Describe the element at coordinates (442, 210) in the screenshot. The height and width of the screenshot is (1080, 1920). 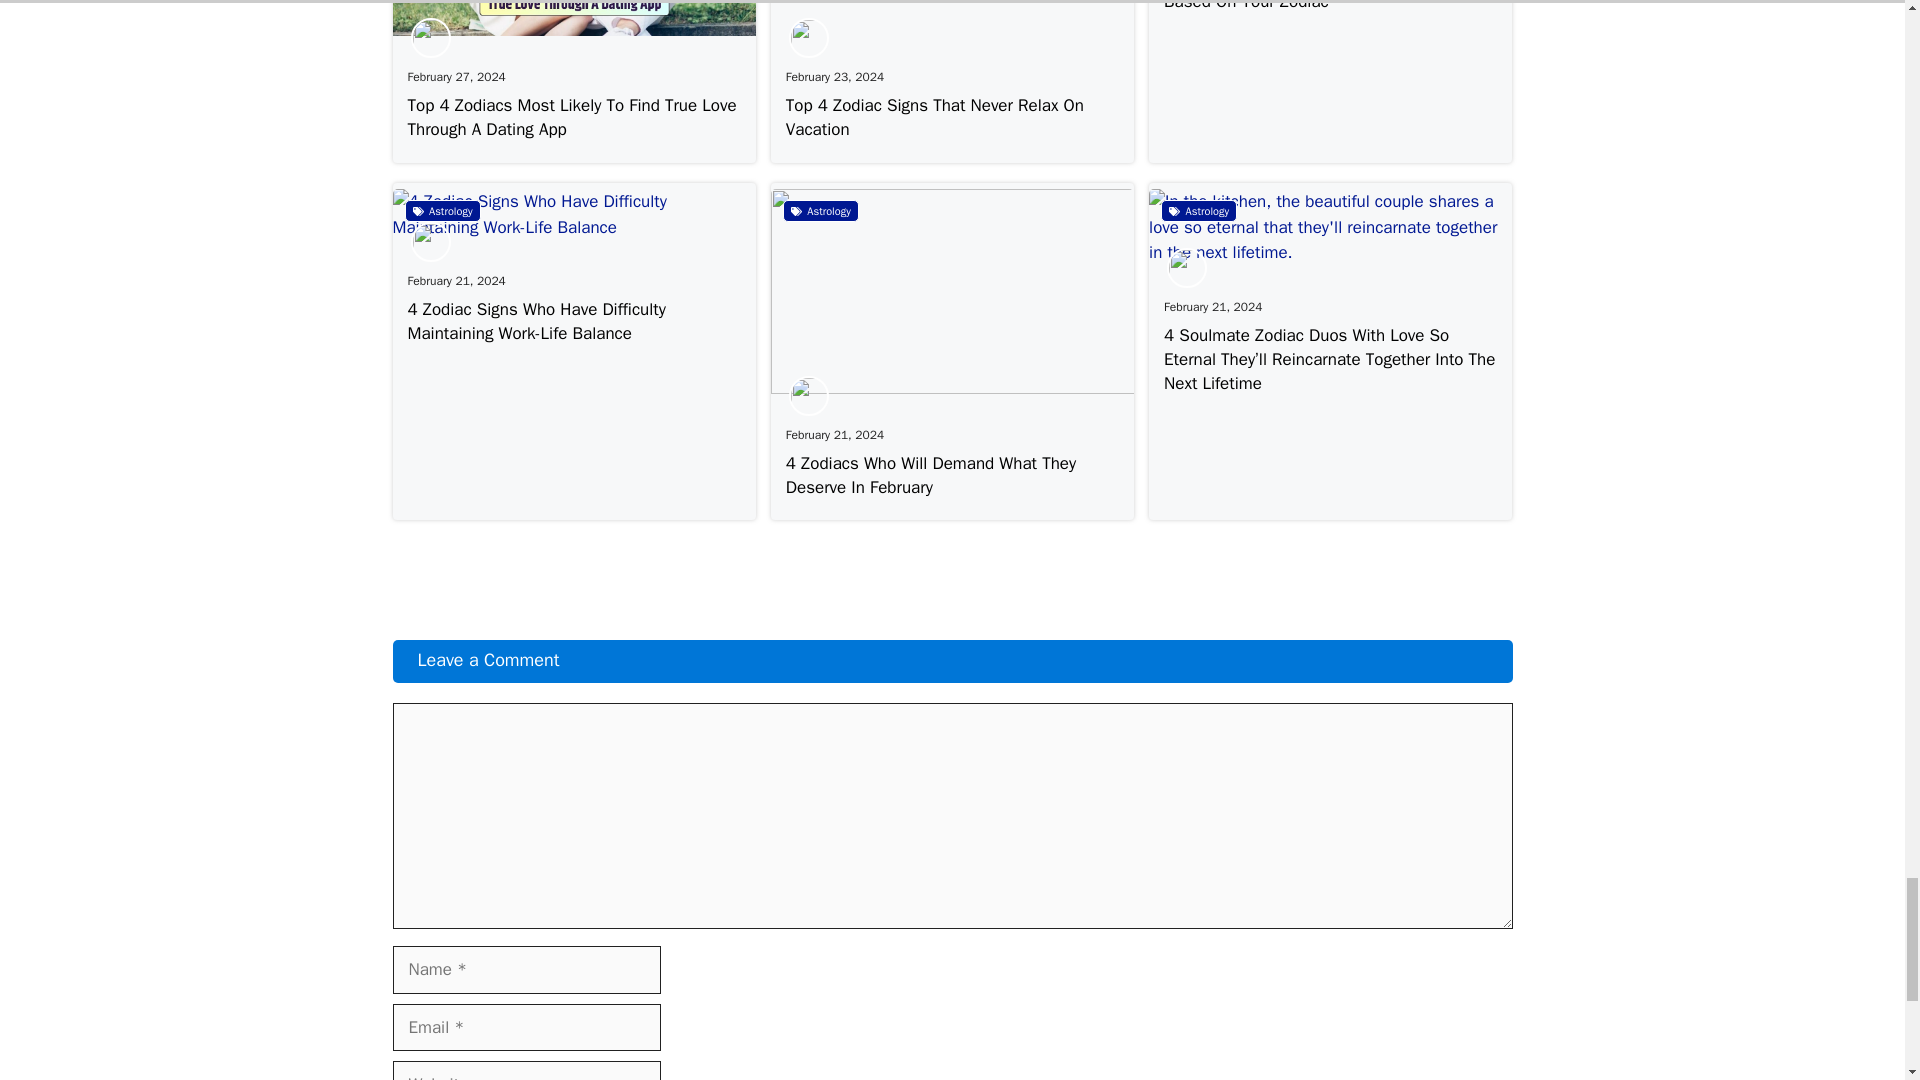
I see `Astrology` at that location.